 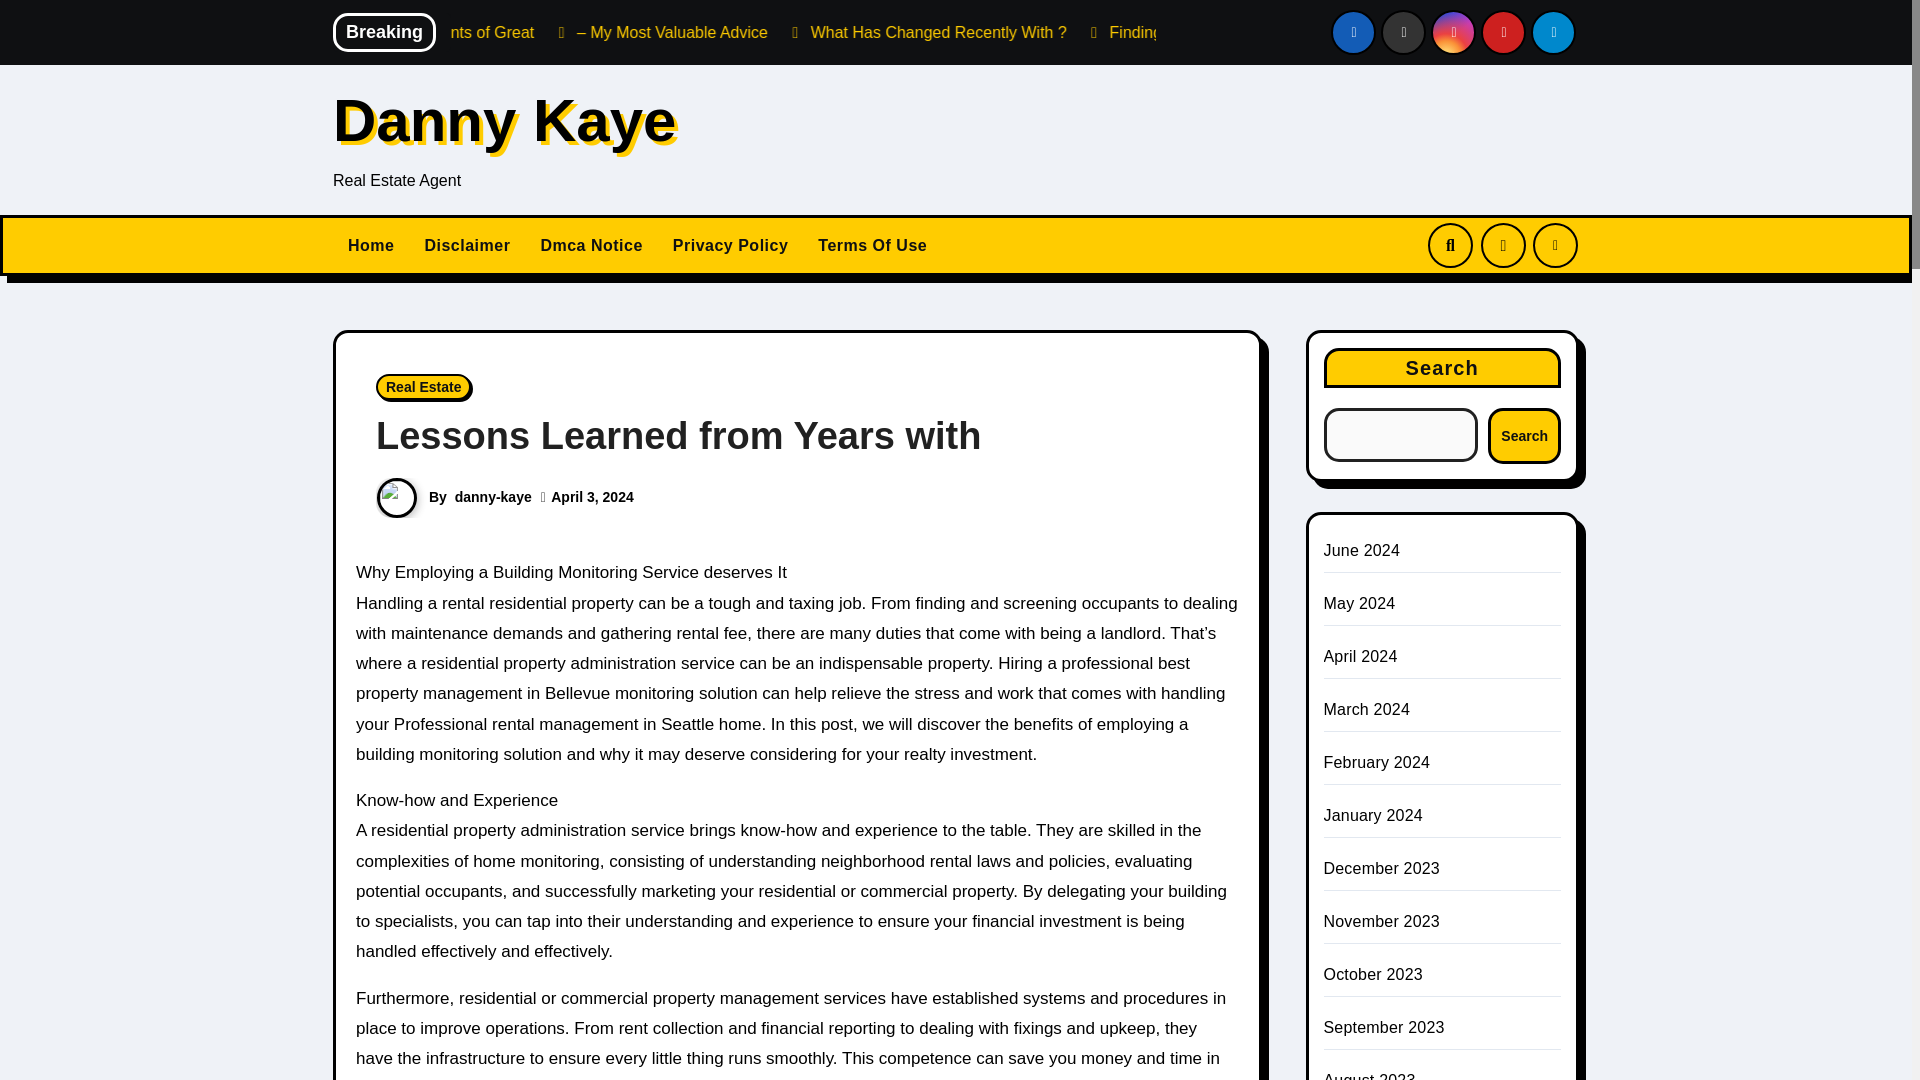 What do you see at coordinates (427, 32) in the screenshot?
I see `The Ultimate Guide to` at bounding box center [427, 32].